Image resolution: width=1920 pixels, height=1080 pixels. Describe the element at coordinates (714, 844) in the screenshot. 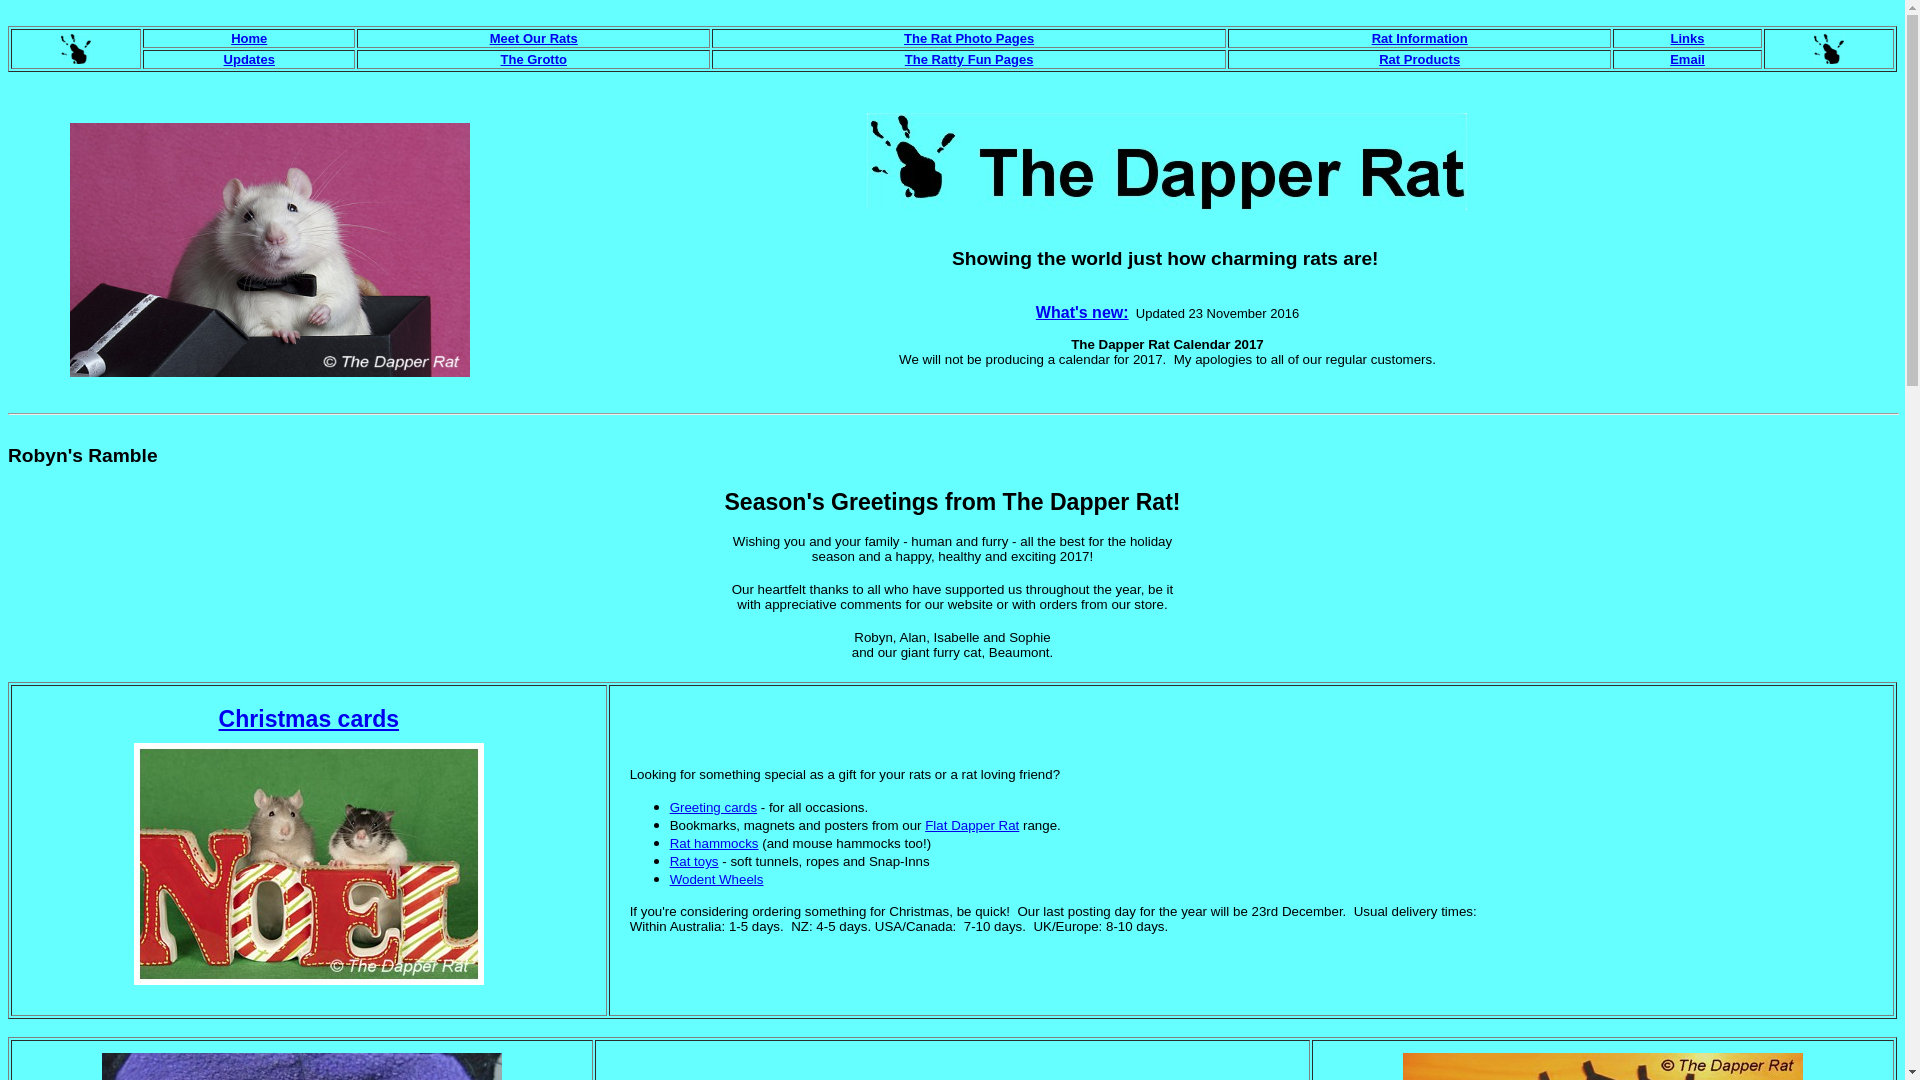

I see `Rat hammocks` at that location.